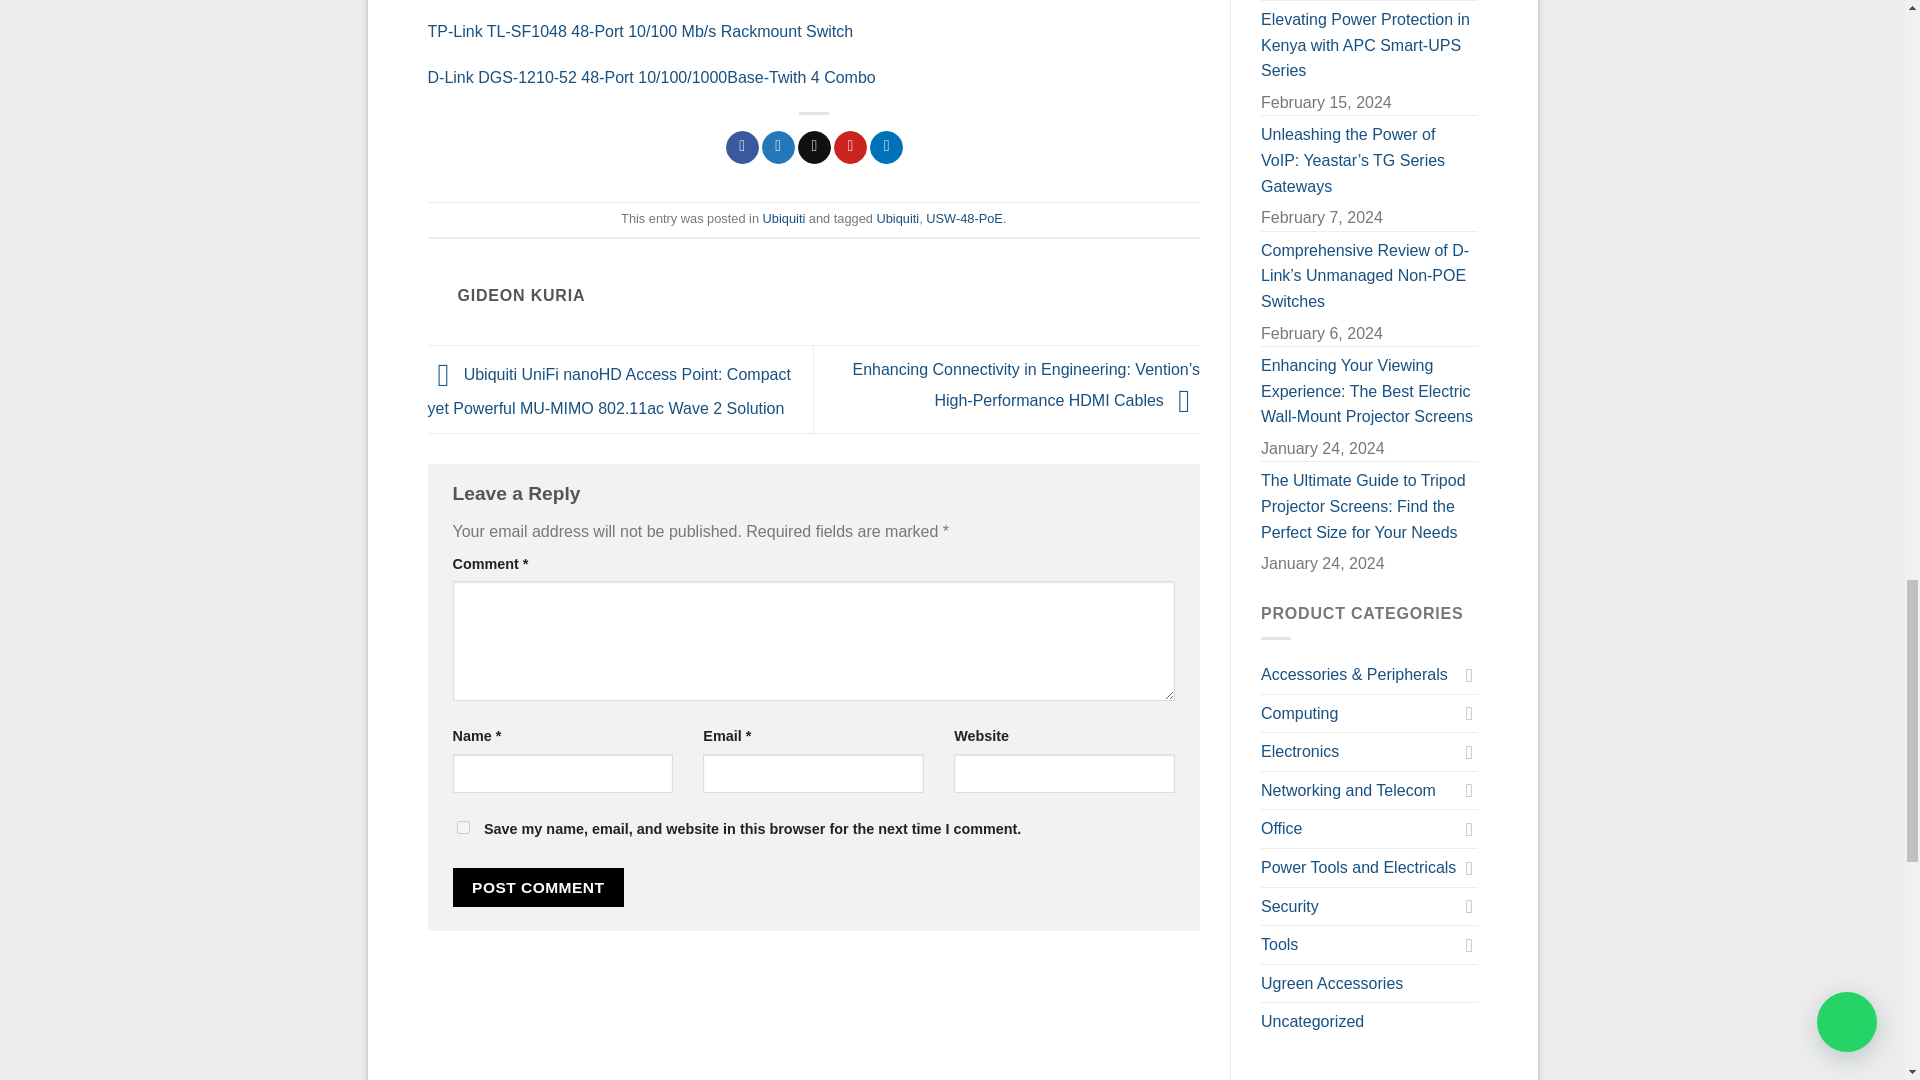 This screenshot has height=1080, width=1920. Describe the element at coordinates (462, 826) in the screenshot. I see `yes` at that location.